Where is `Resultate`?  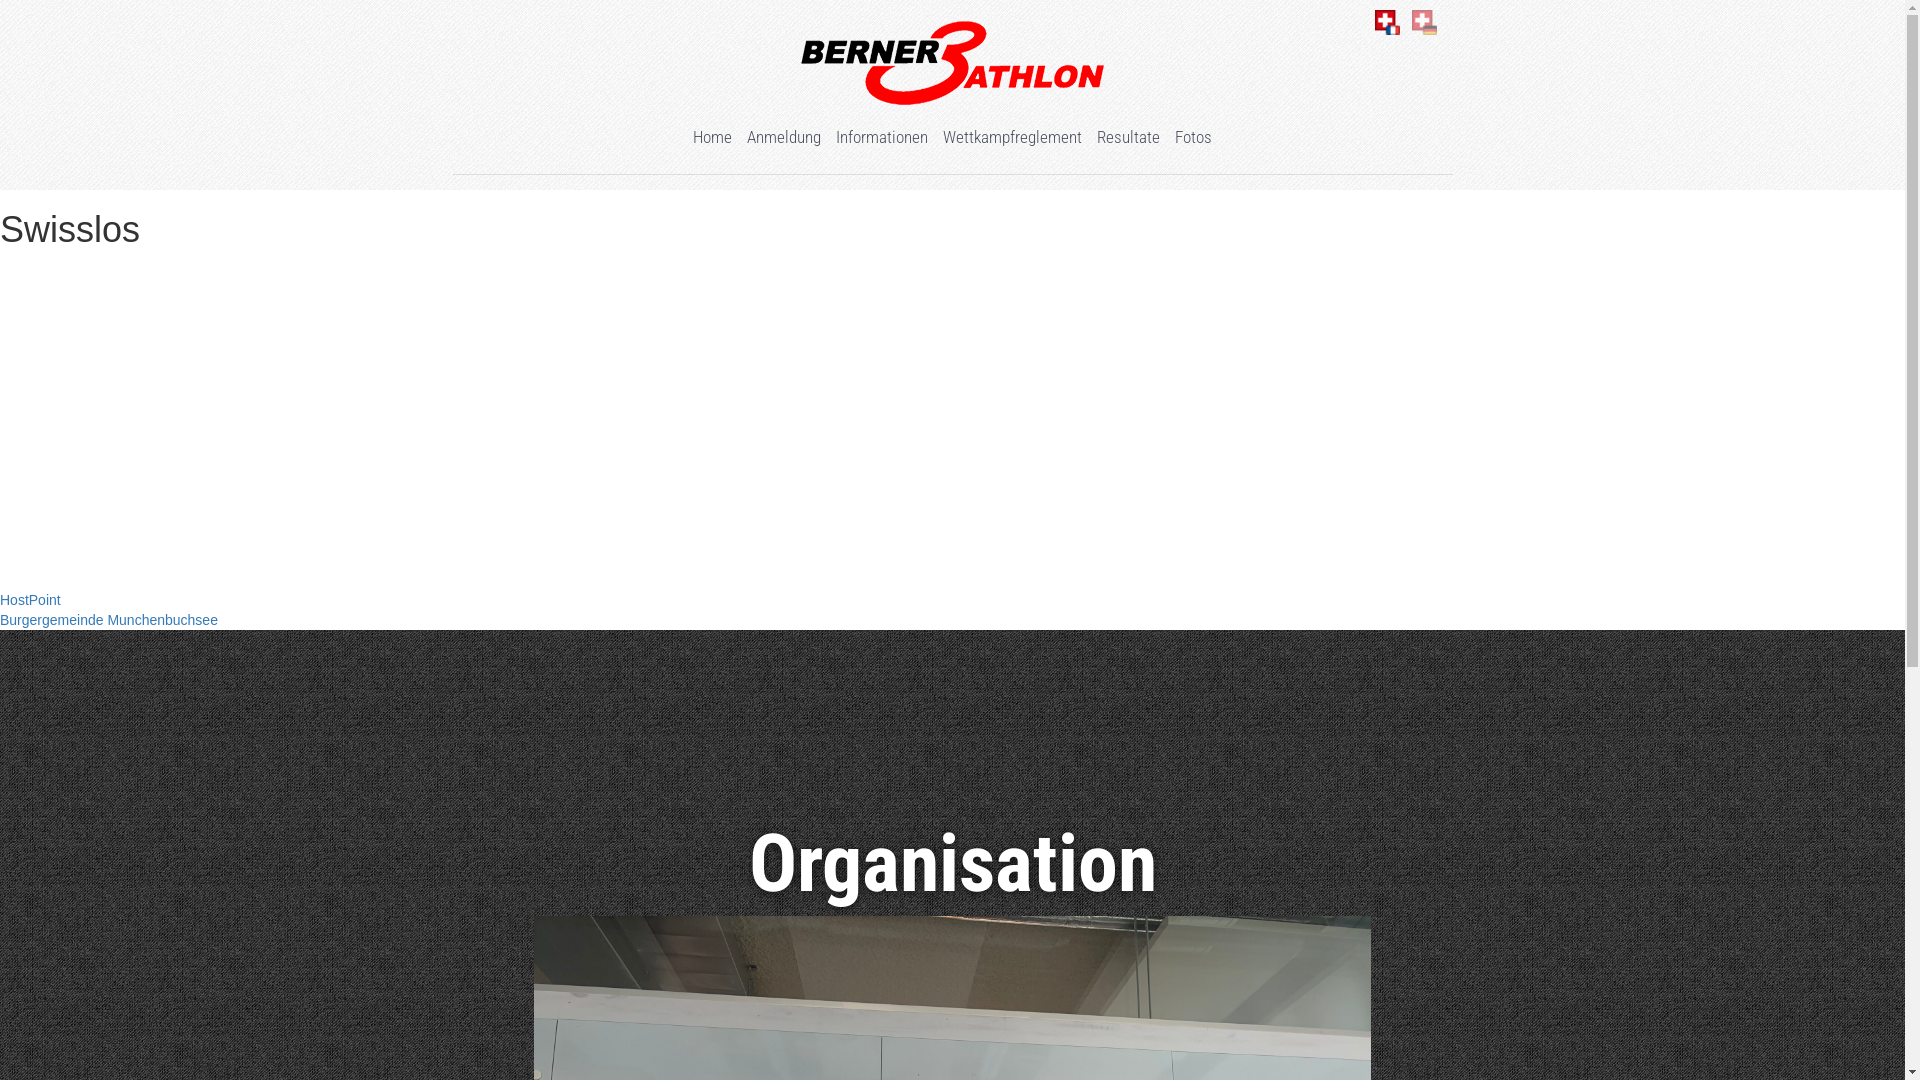
Resultate is located at coordinates (1128, 137).